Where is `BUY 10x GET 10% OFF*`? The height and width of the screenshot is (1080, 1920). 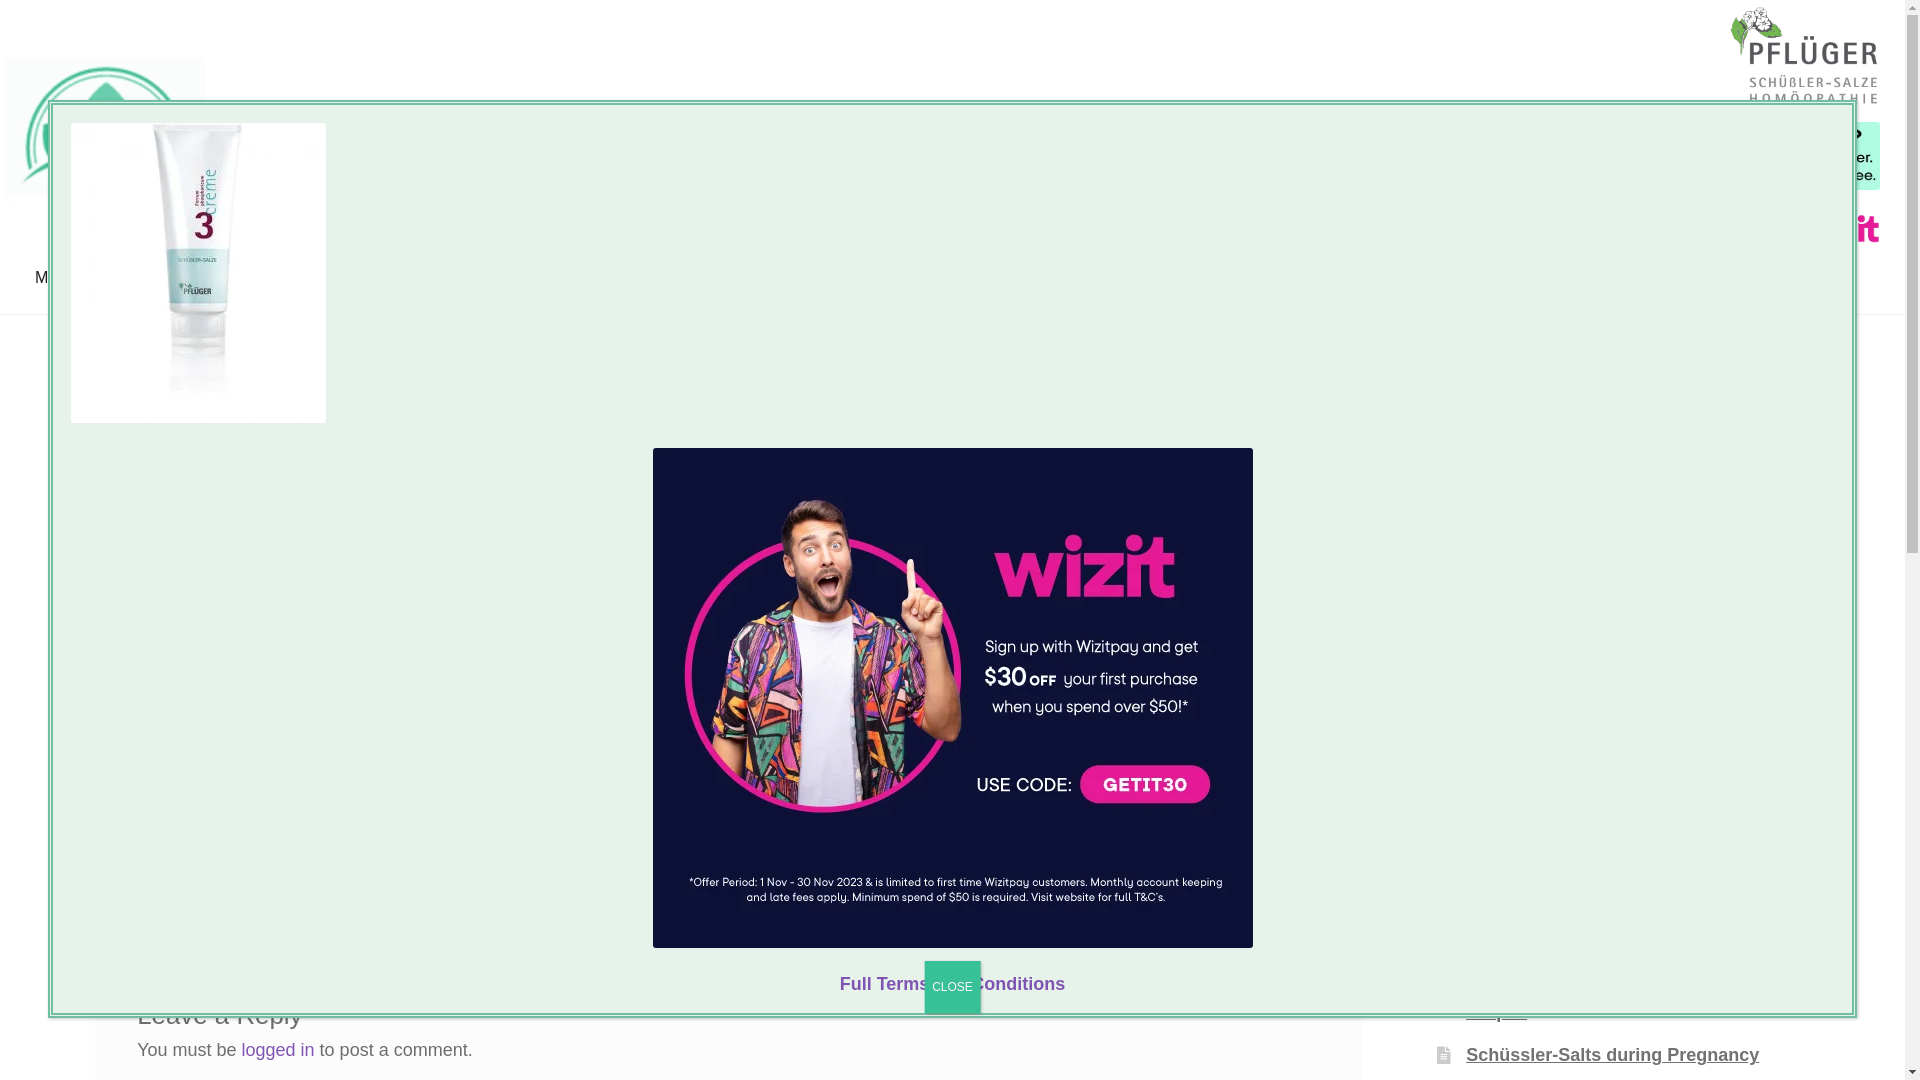 BUY 10x GET 10% OFF* is located at coordinates (1624, 684).